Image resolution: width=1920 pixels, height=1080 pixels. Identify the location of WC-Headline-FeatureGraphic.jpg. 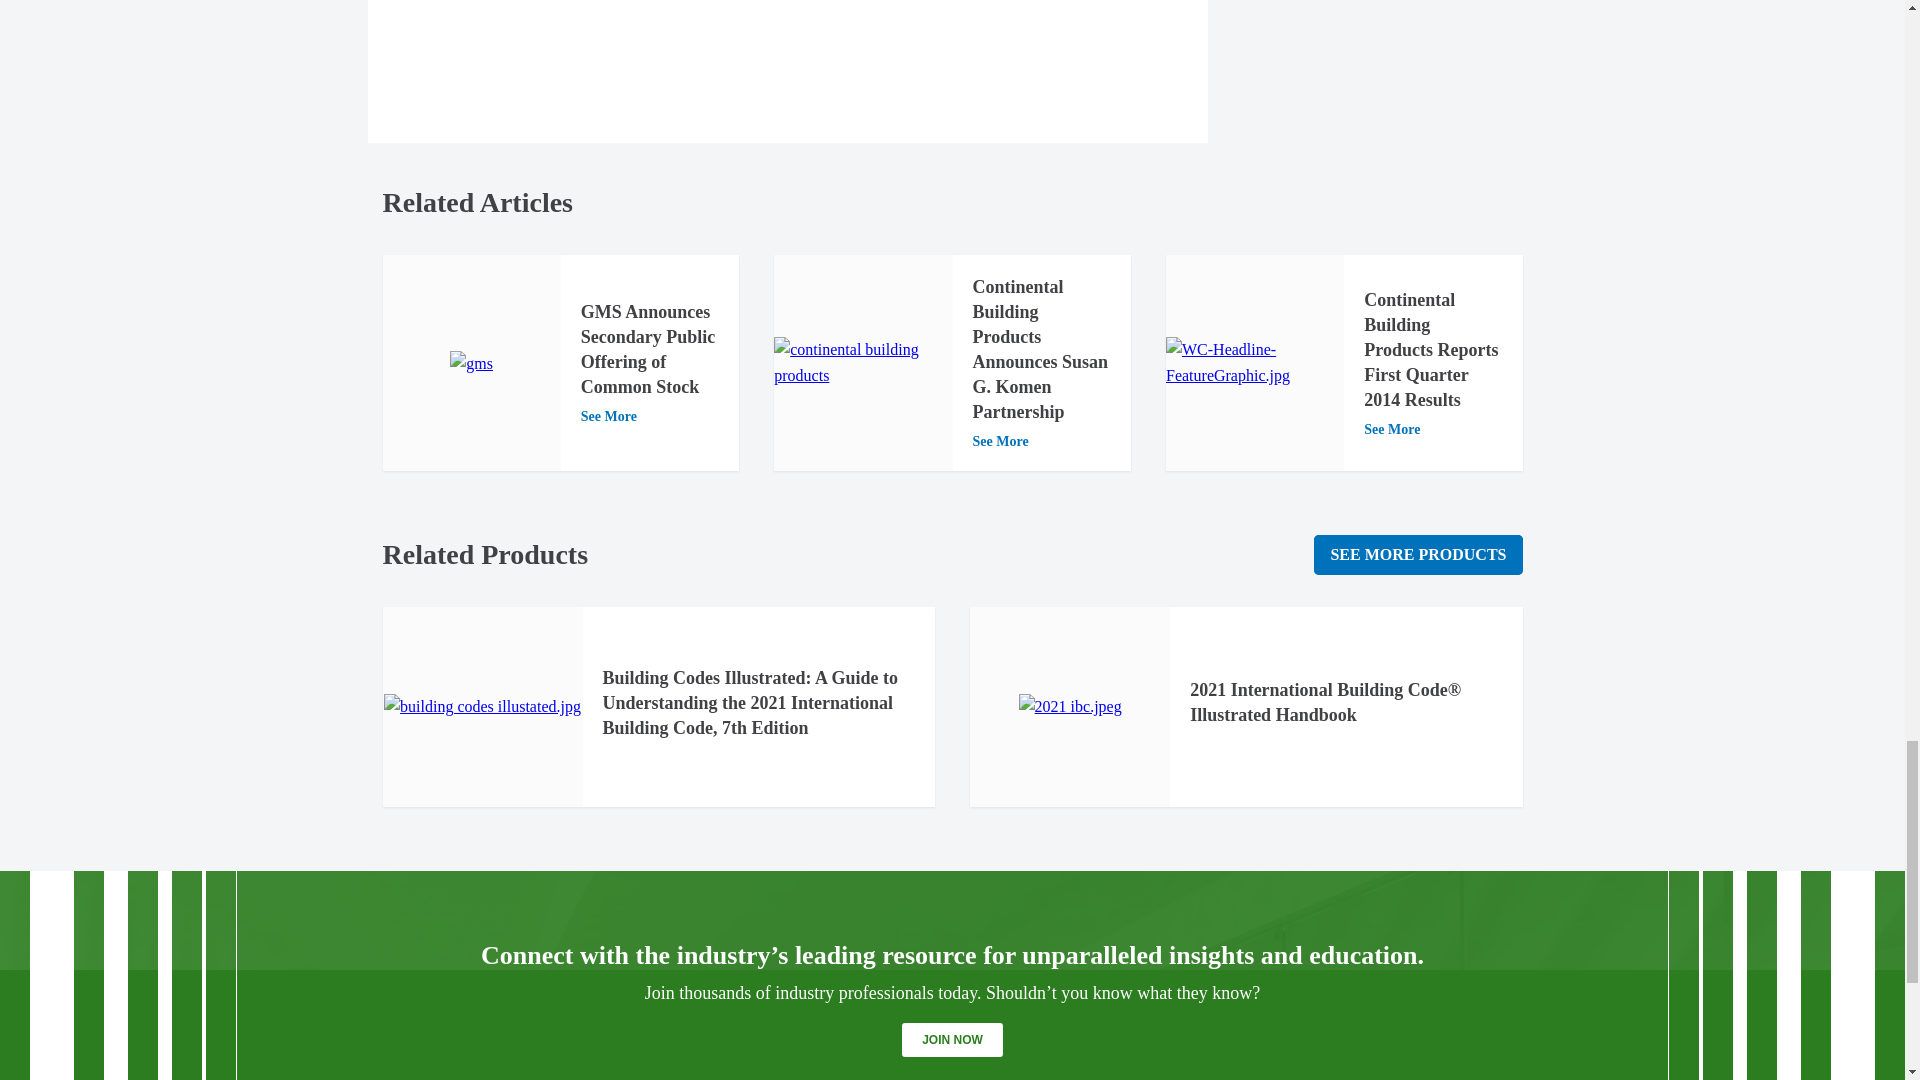
(1254, 362).